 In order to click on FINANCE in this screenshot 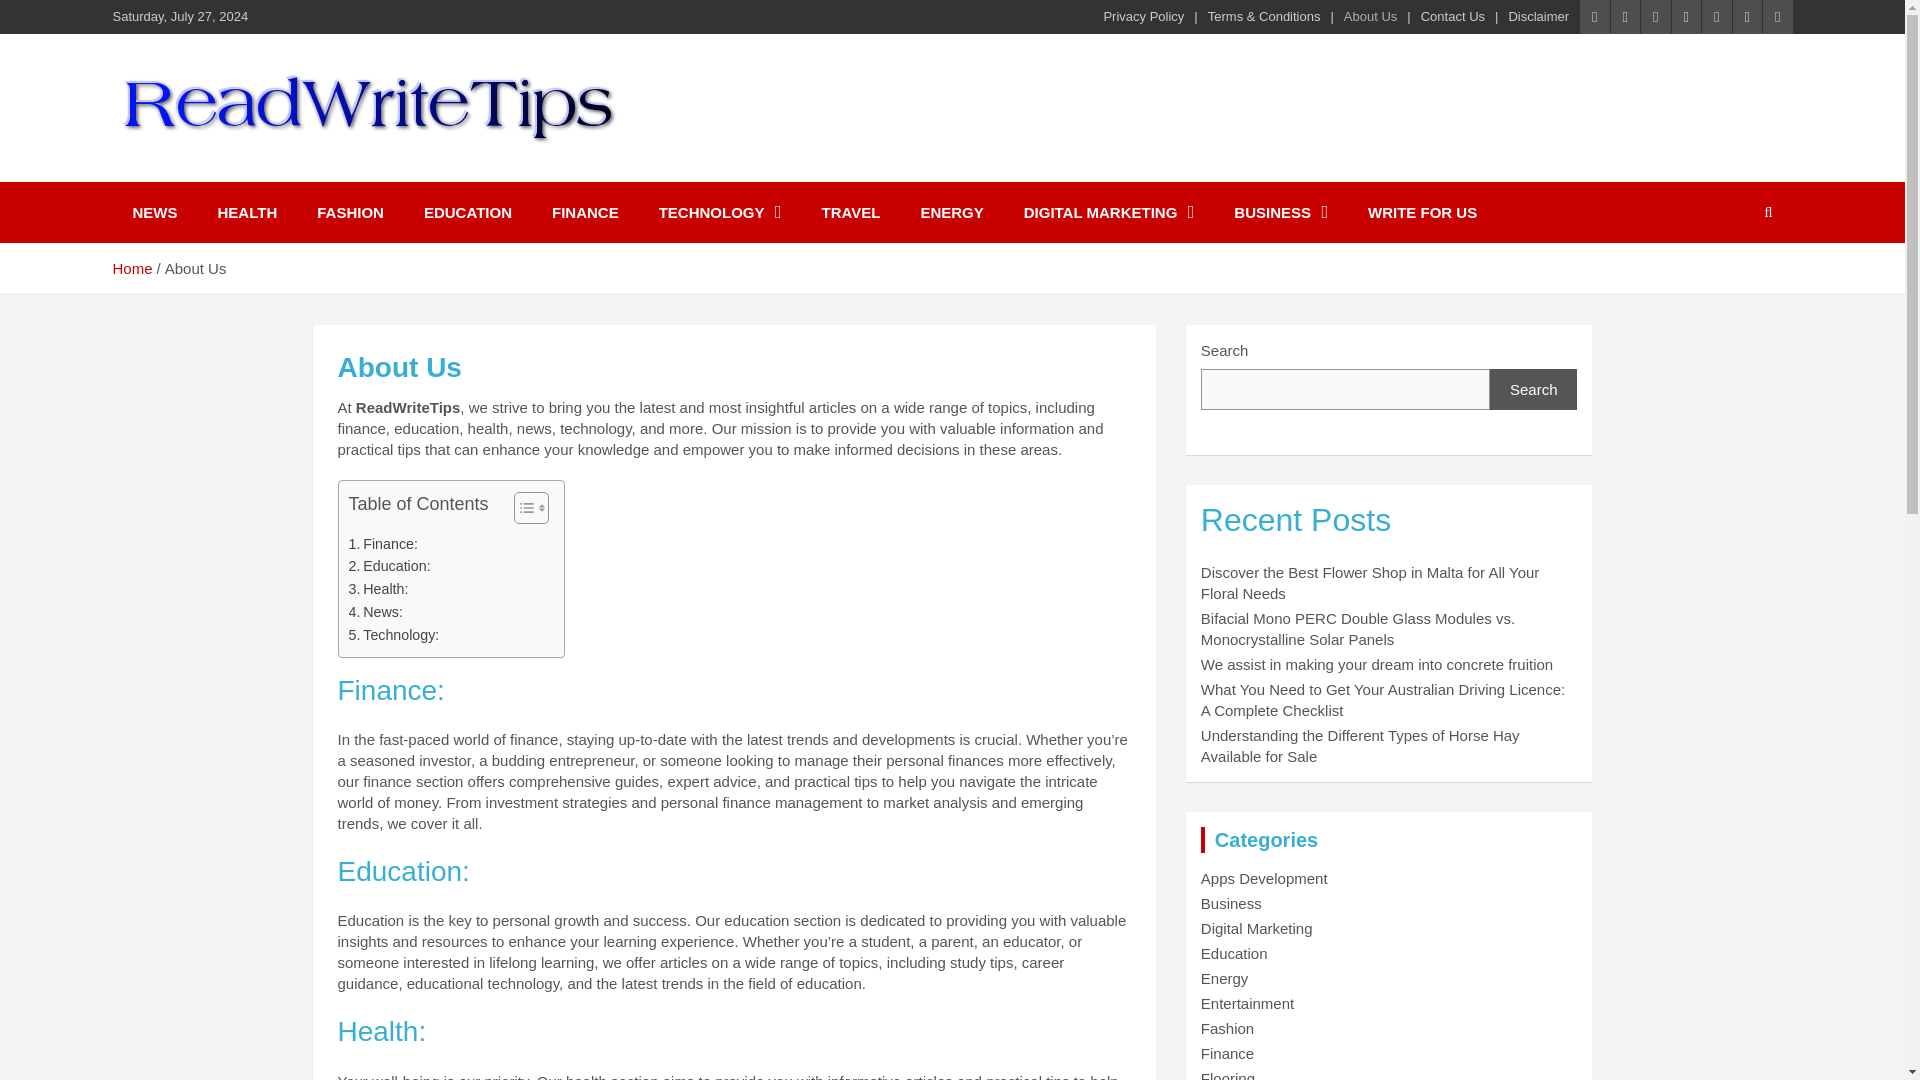, I will do `click(585, 212)`.